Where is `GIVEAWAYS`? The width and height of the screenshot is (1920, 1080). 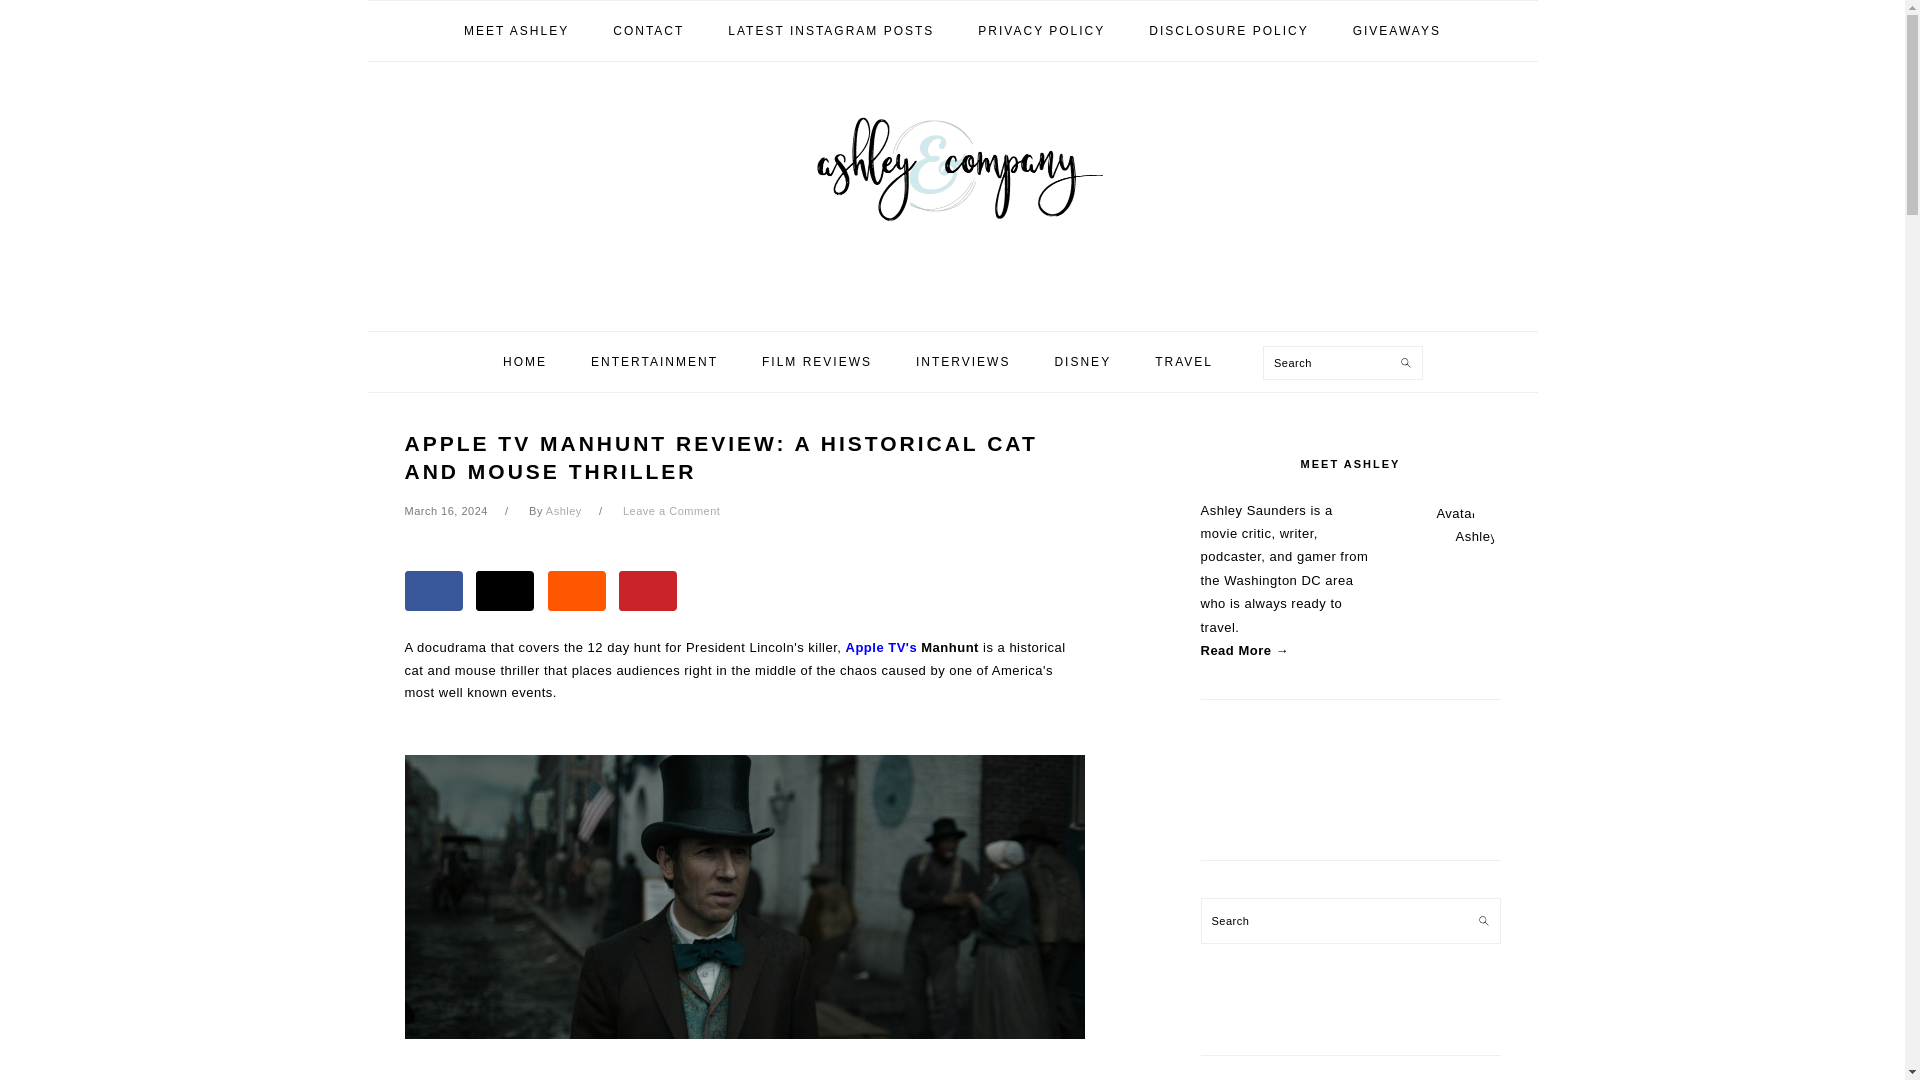
GIVEAWAYS is located at coordinates (1396, 30).